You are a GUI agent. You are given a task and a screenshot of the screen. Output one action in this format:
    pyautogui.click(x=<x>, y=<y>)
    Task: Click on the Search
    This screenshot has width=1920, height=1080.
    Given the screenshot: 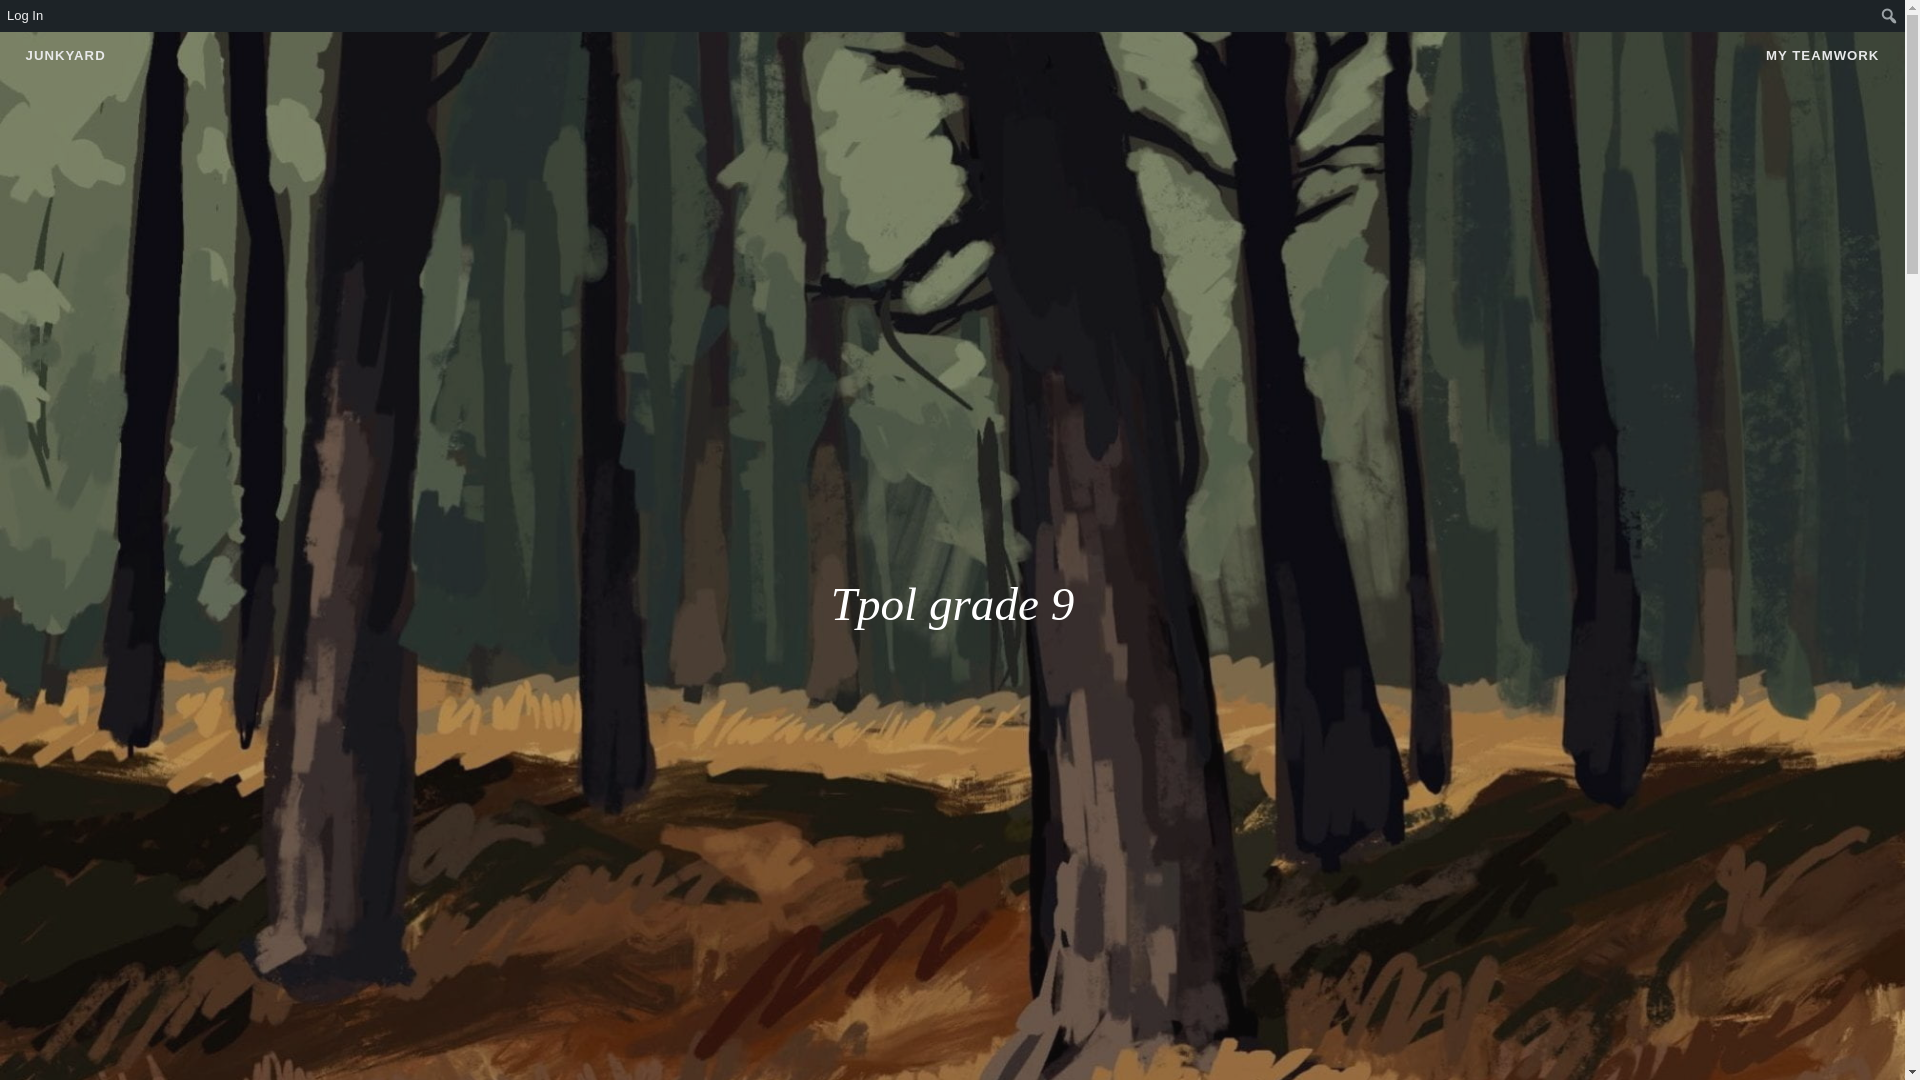 What is the action you would take?
    pyautogui.click(x=22, y=18)
    